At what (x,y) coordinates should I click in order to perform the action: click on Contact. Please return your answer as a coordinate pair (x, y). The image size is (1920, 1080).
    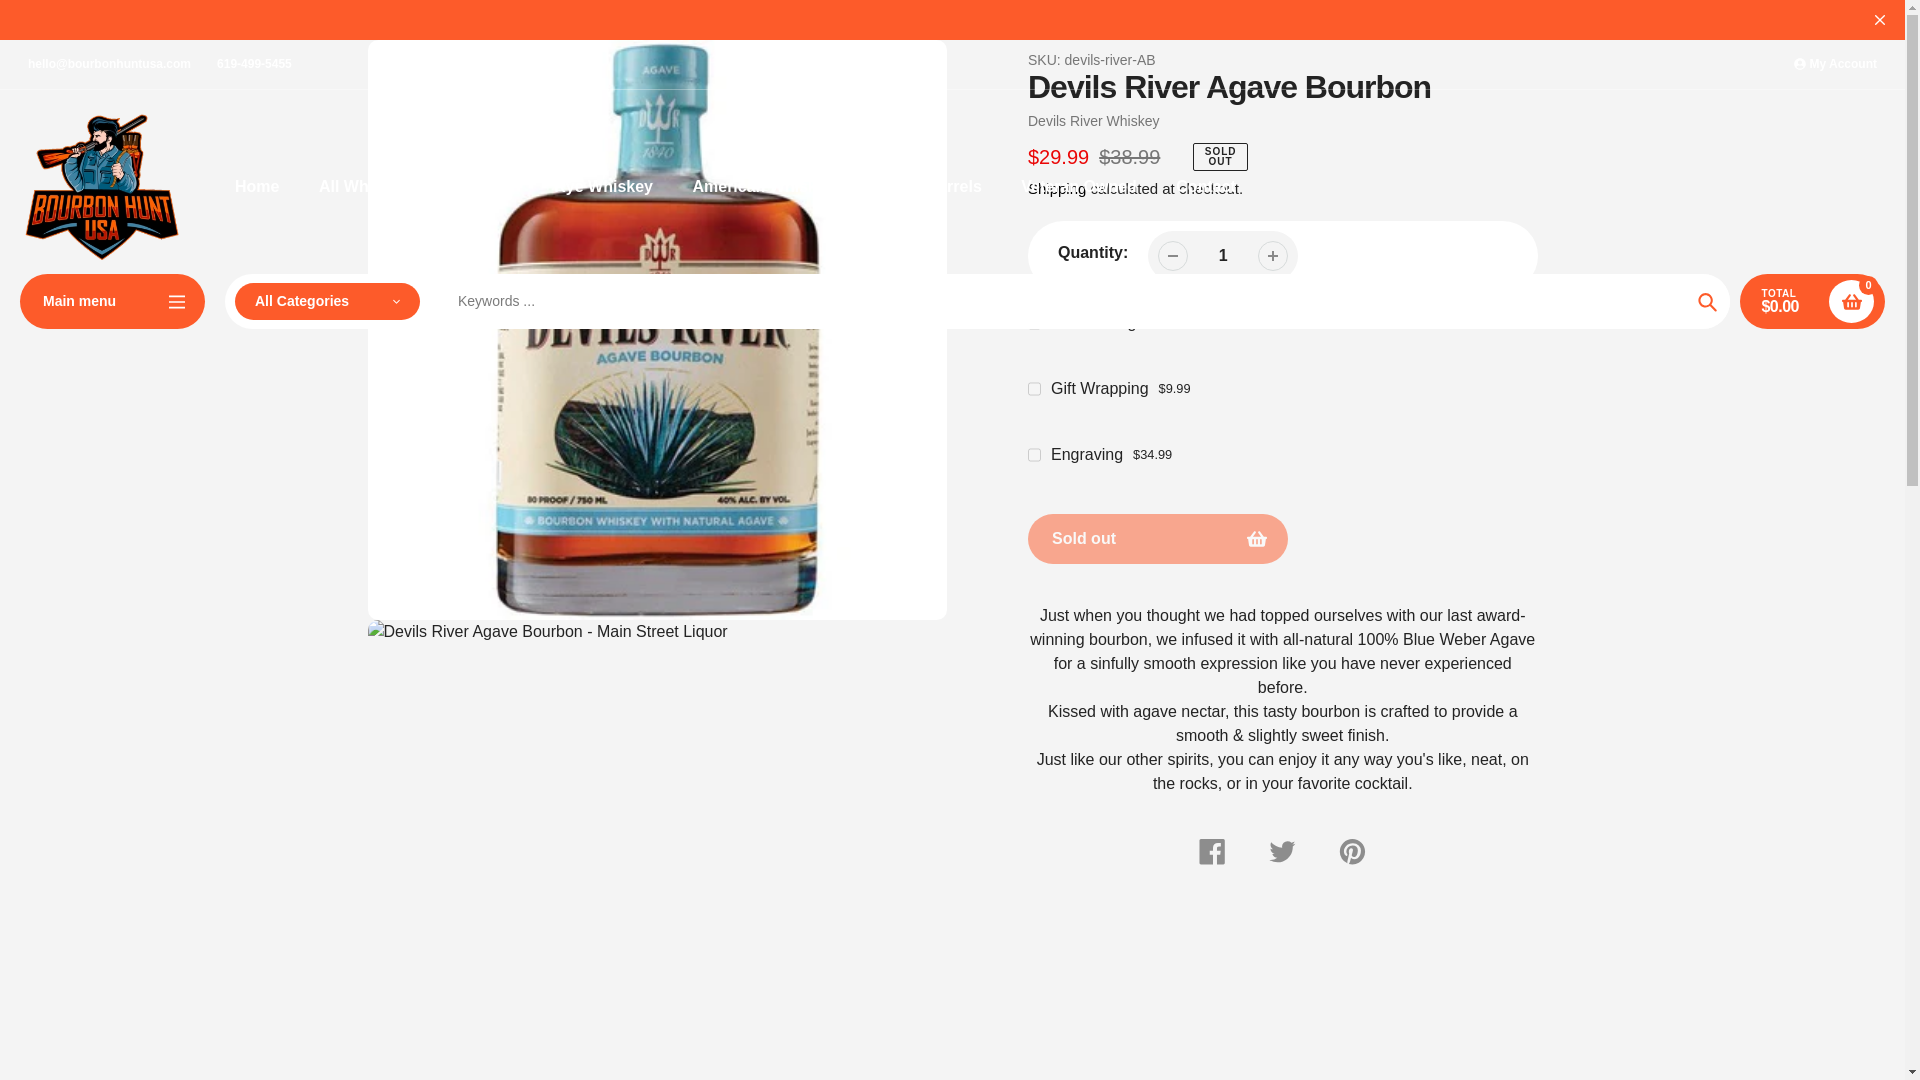
    Looking at the image, I should click on (1206, 186).